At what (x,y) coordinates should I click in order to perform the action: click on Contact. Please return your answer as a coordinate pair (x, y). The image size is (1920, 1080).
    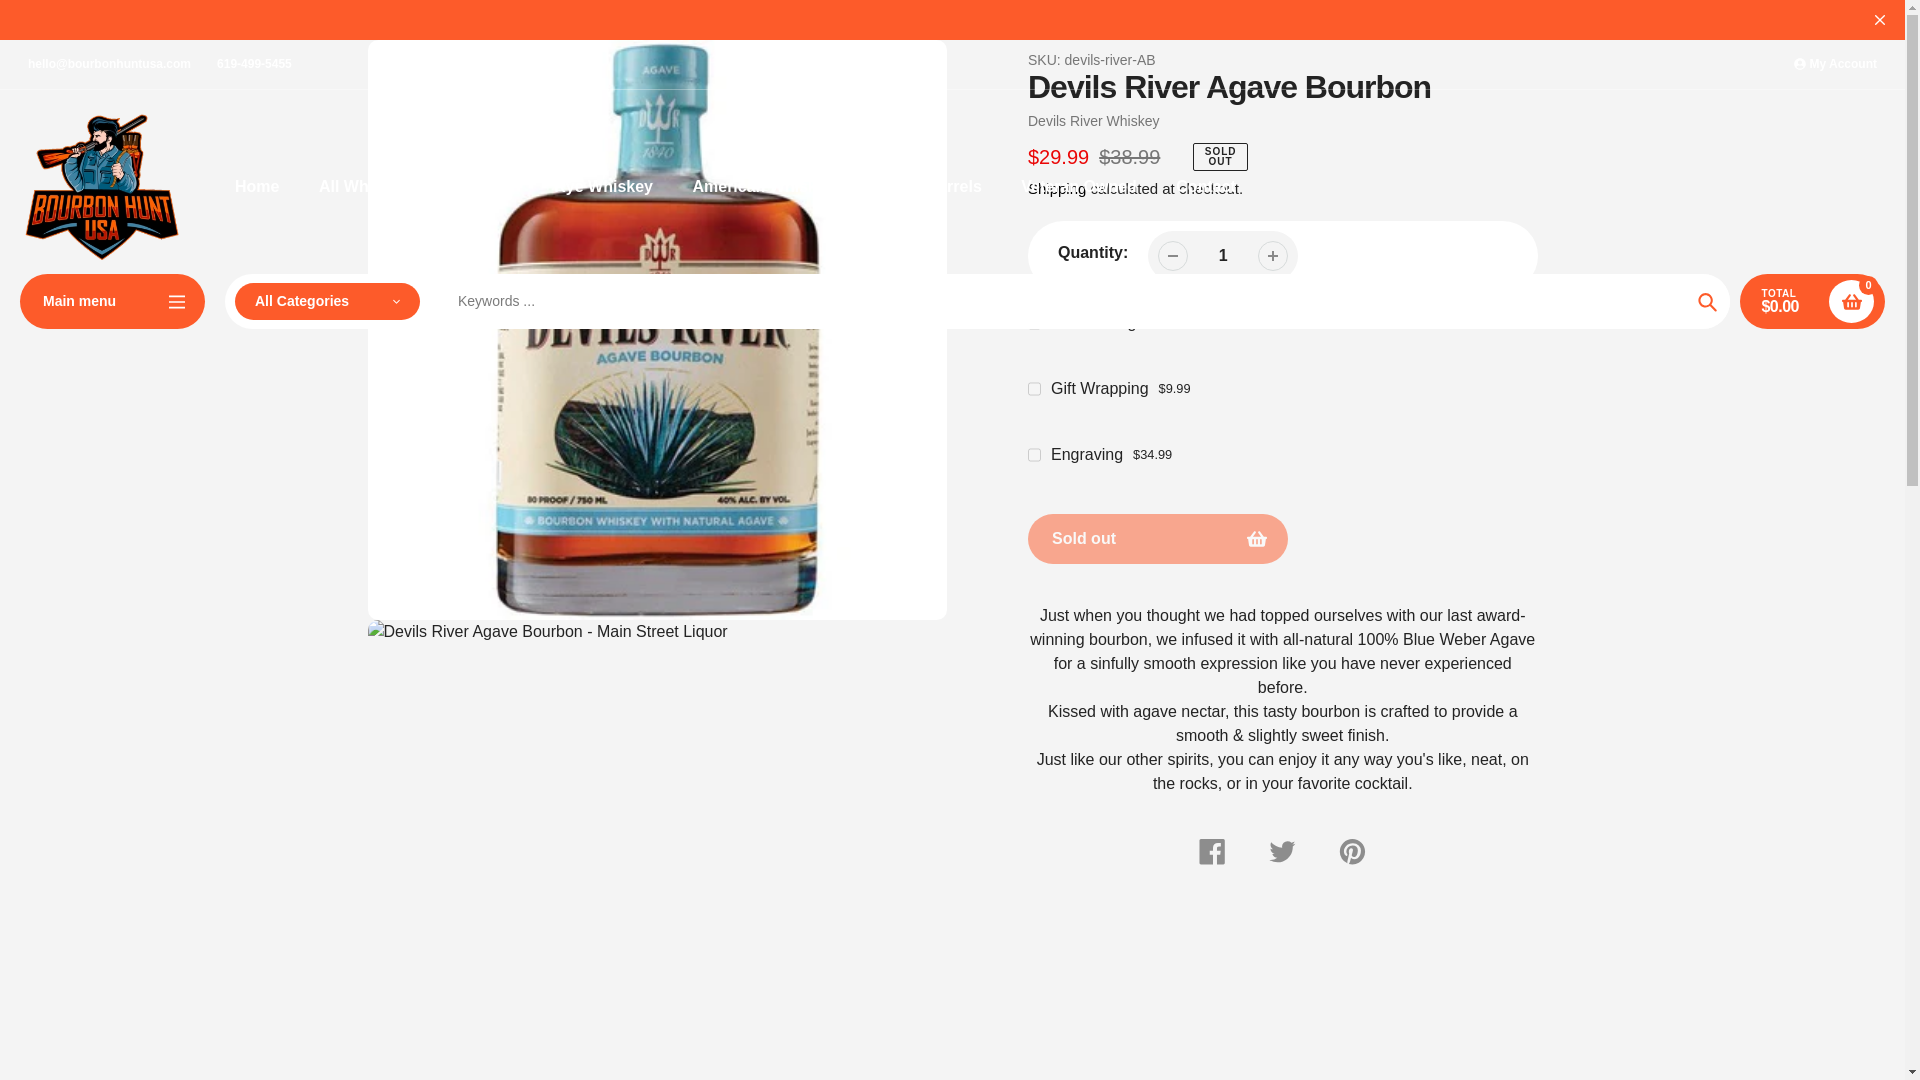
    Looking at the image, I should click on (1206, 186).